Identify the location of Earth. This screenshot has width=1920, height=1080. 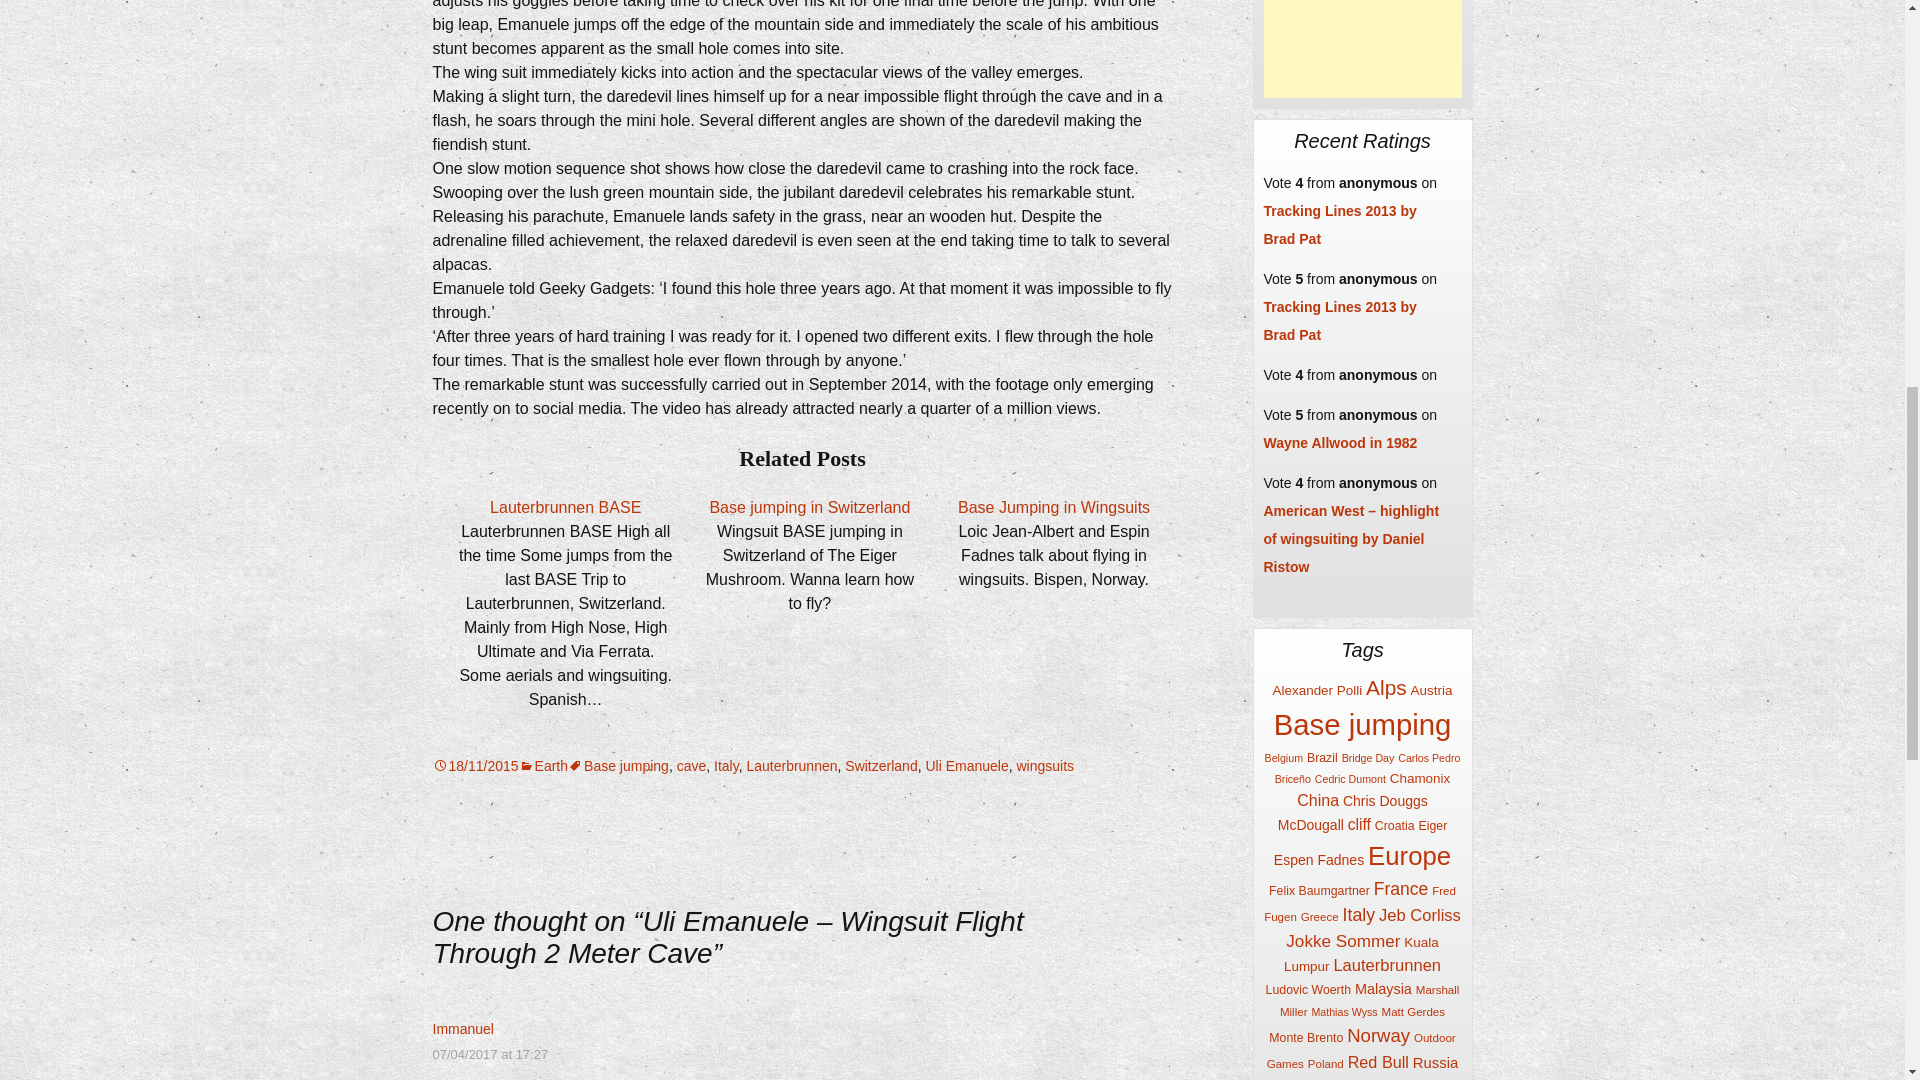
(543, 766).